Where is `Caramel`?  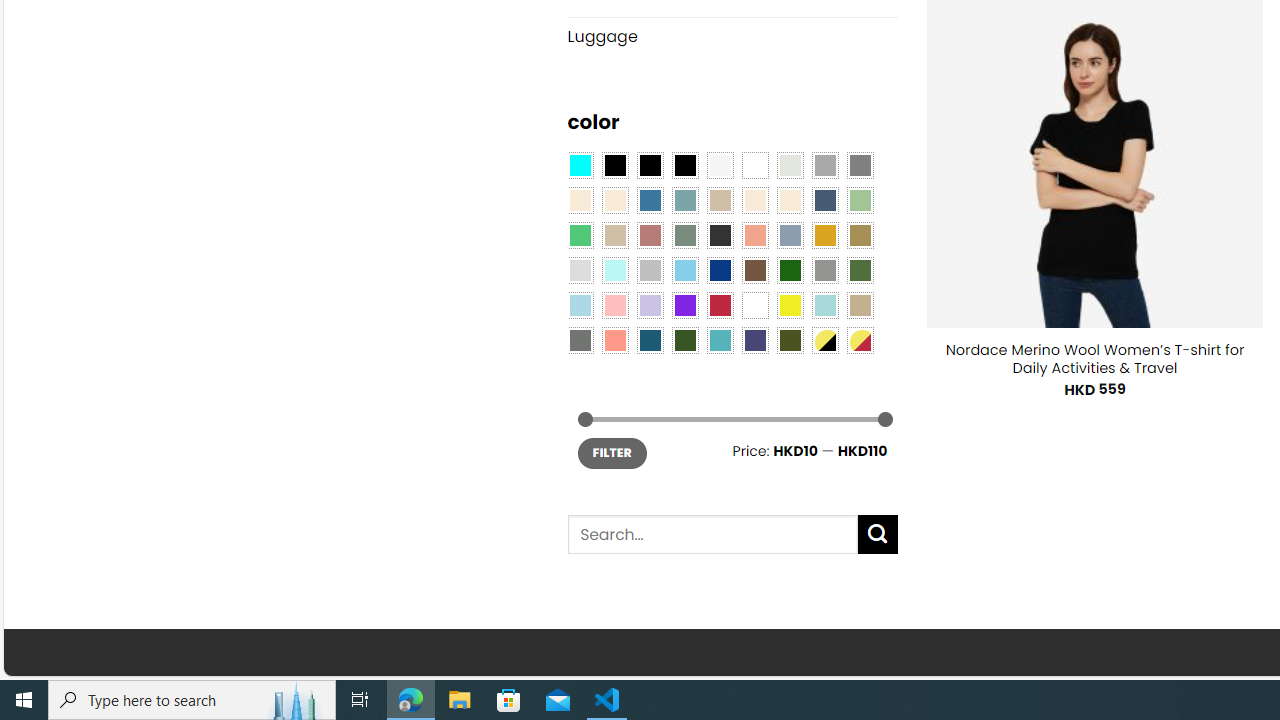
Caramel is located at coordinates (755, 200).